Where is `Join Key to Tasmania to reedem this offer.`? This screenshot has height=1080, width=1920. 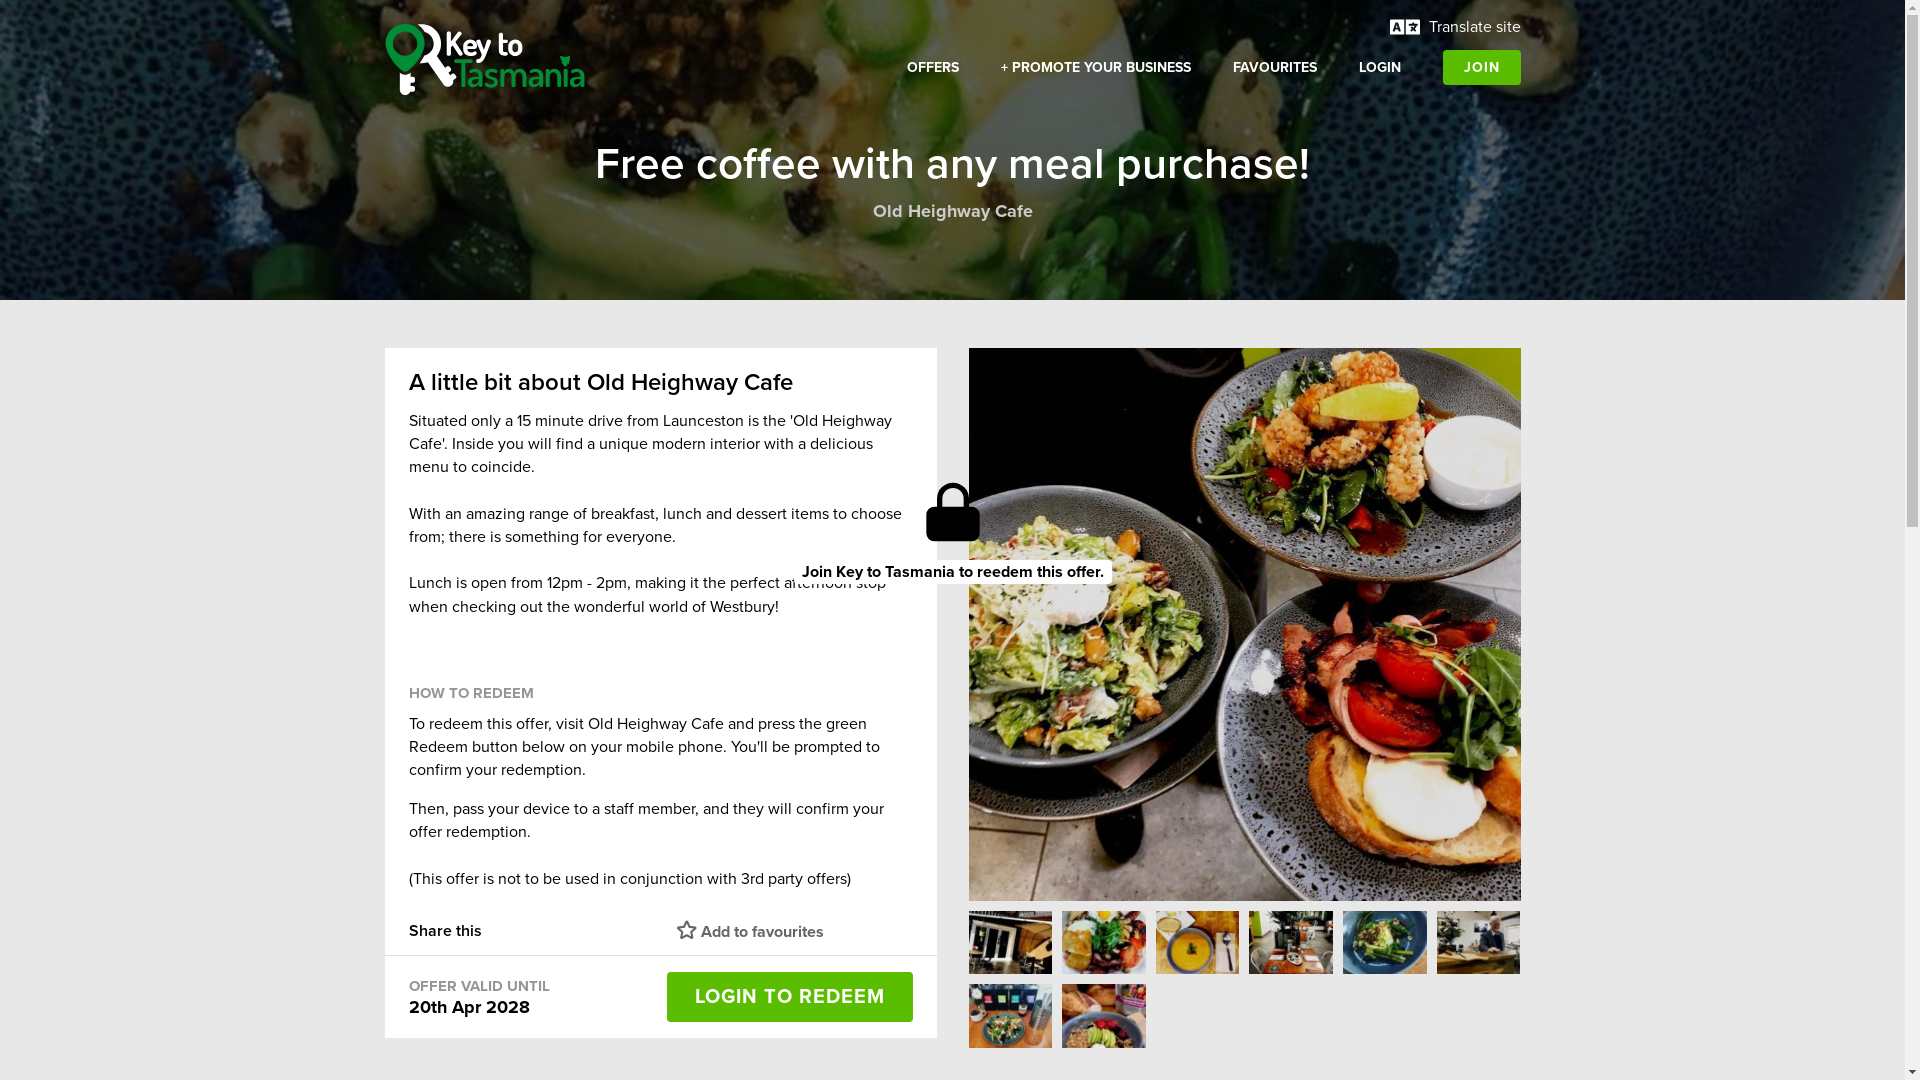 Join Key to Tasmania to reedem this offer. is located at coordinates (953, 572).